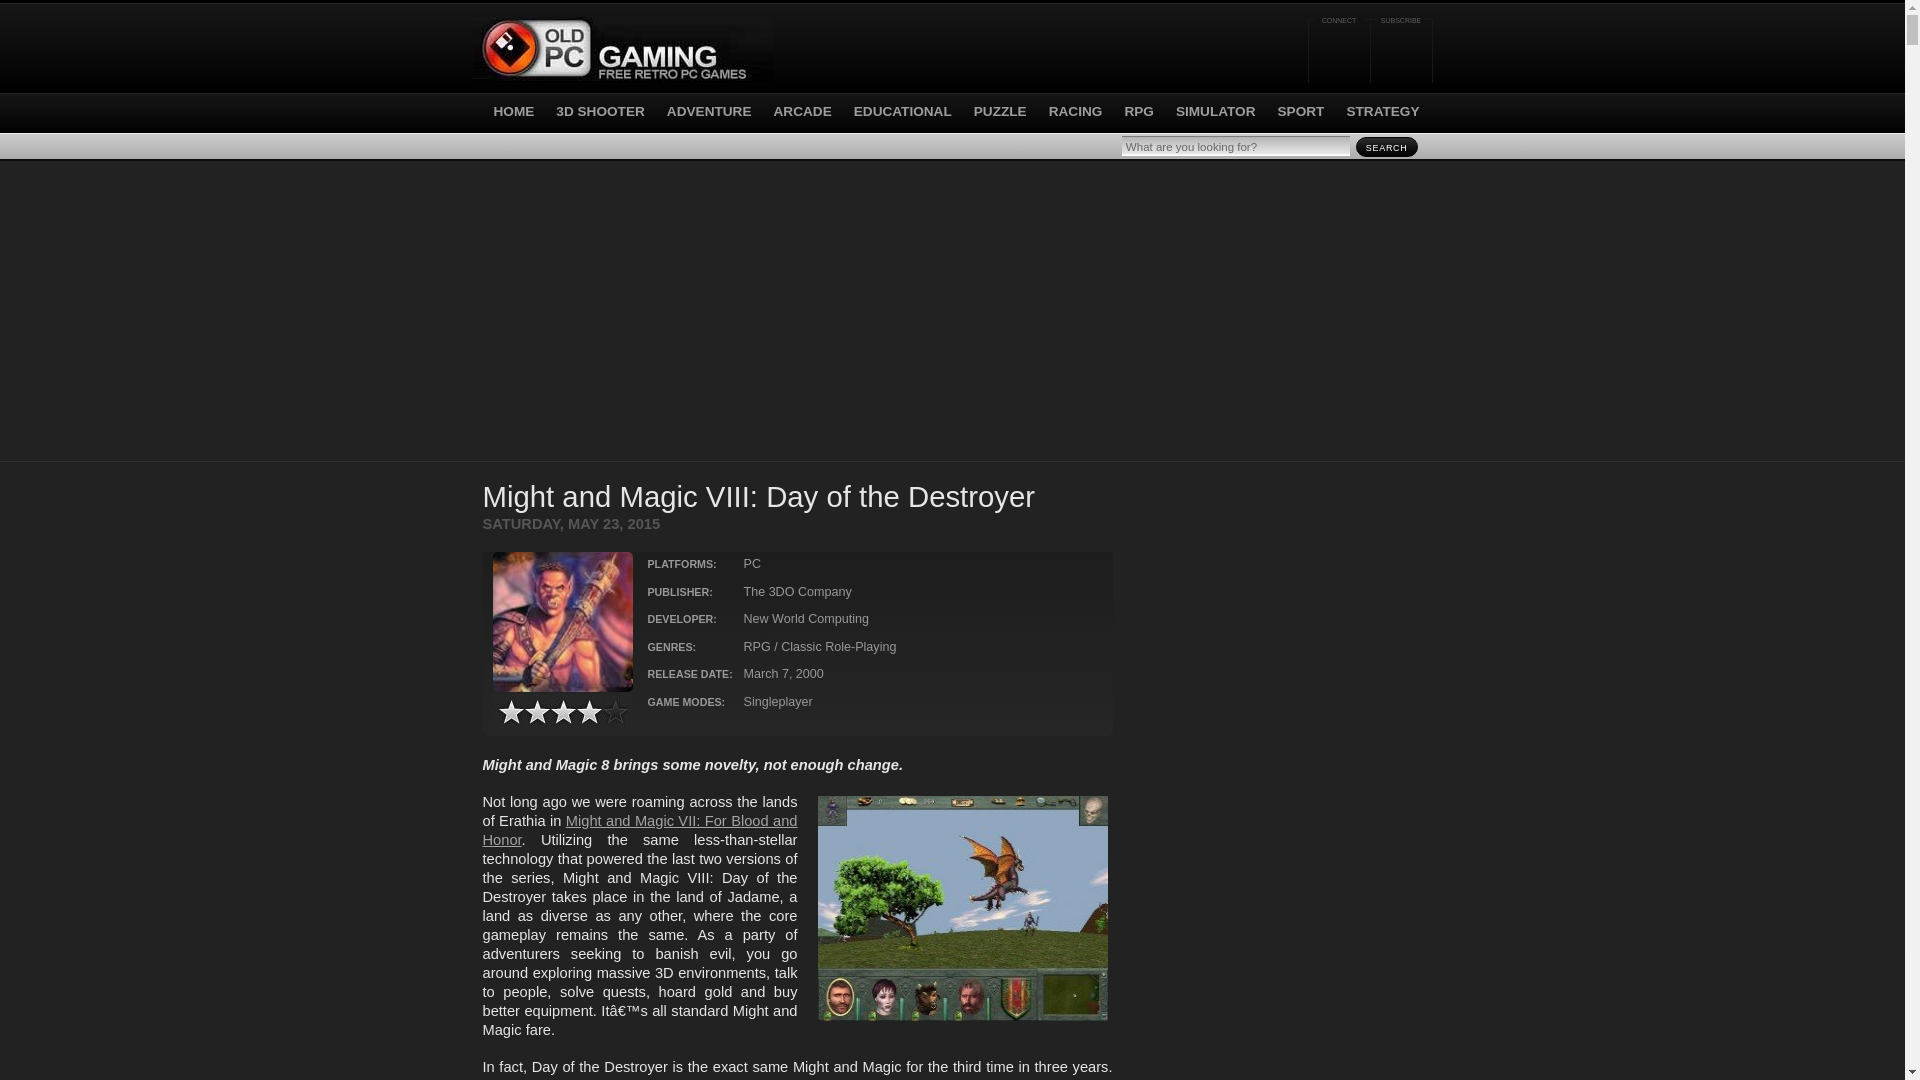  What do you see at coordinates (638, 830) in the screenshot?
I see `Might and Magic VII: For Blood and Honor` at bounding box center [638, 830].